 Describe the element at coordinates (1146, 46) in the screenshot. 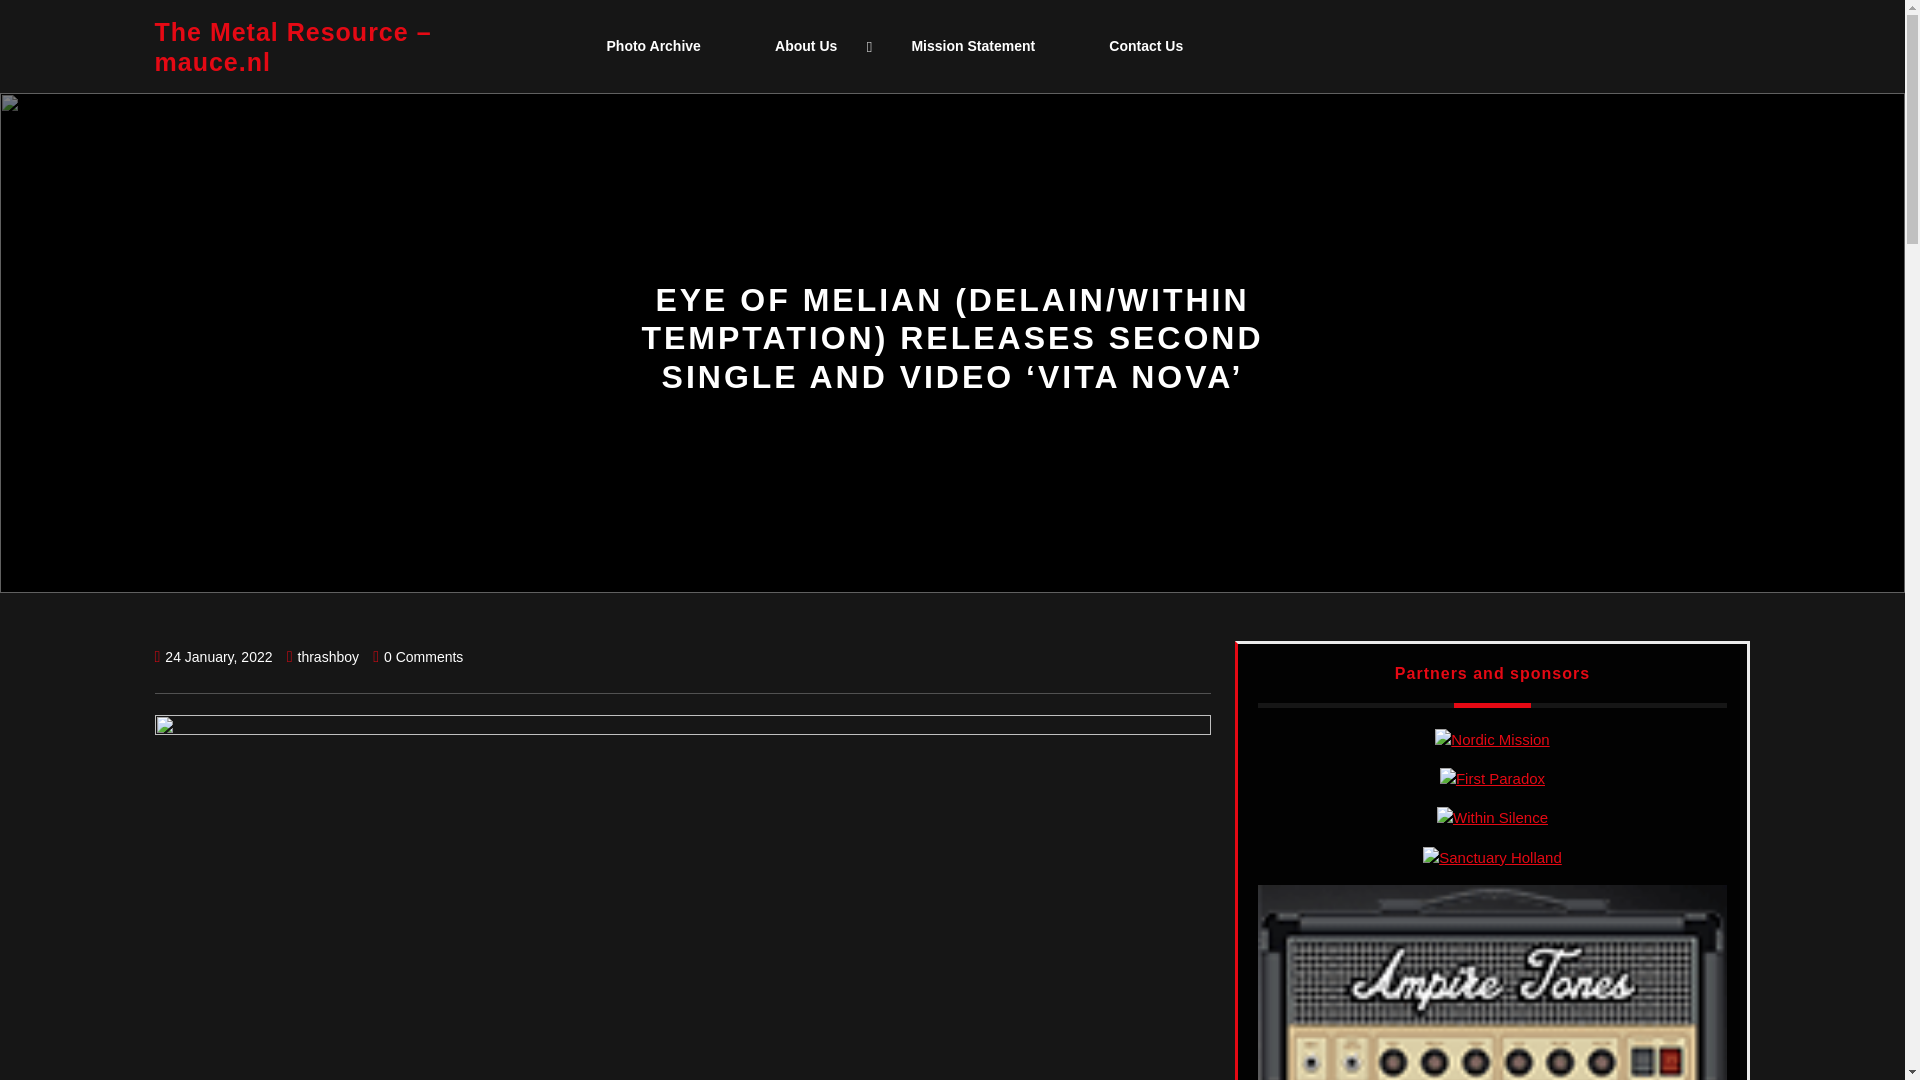

I see `Contact Us` at that location.